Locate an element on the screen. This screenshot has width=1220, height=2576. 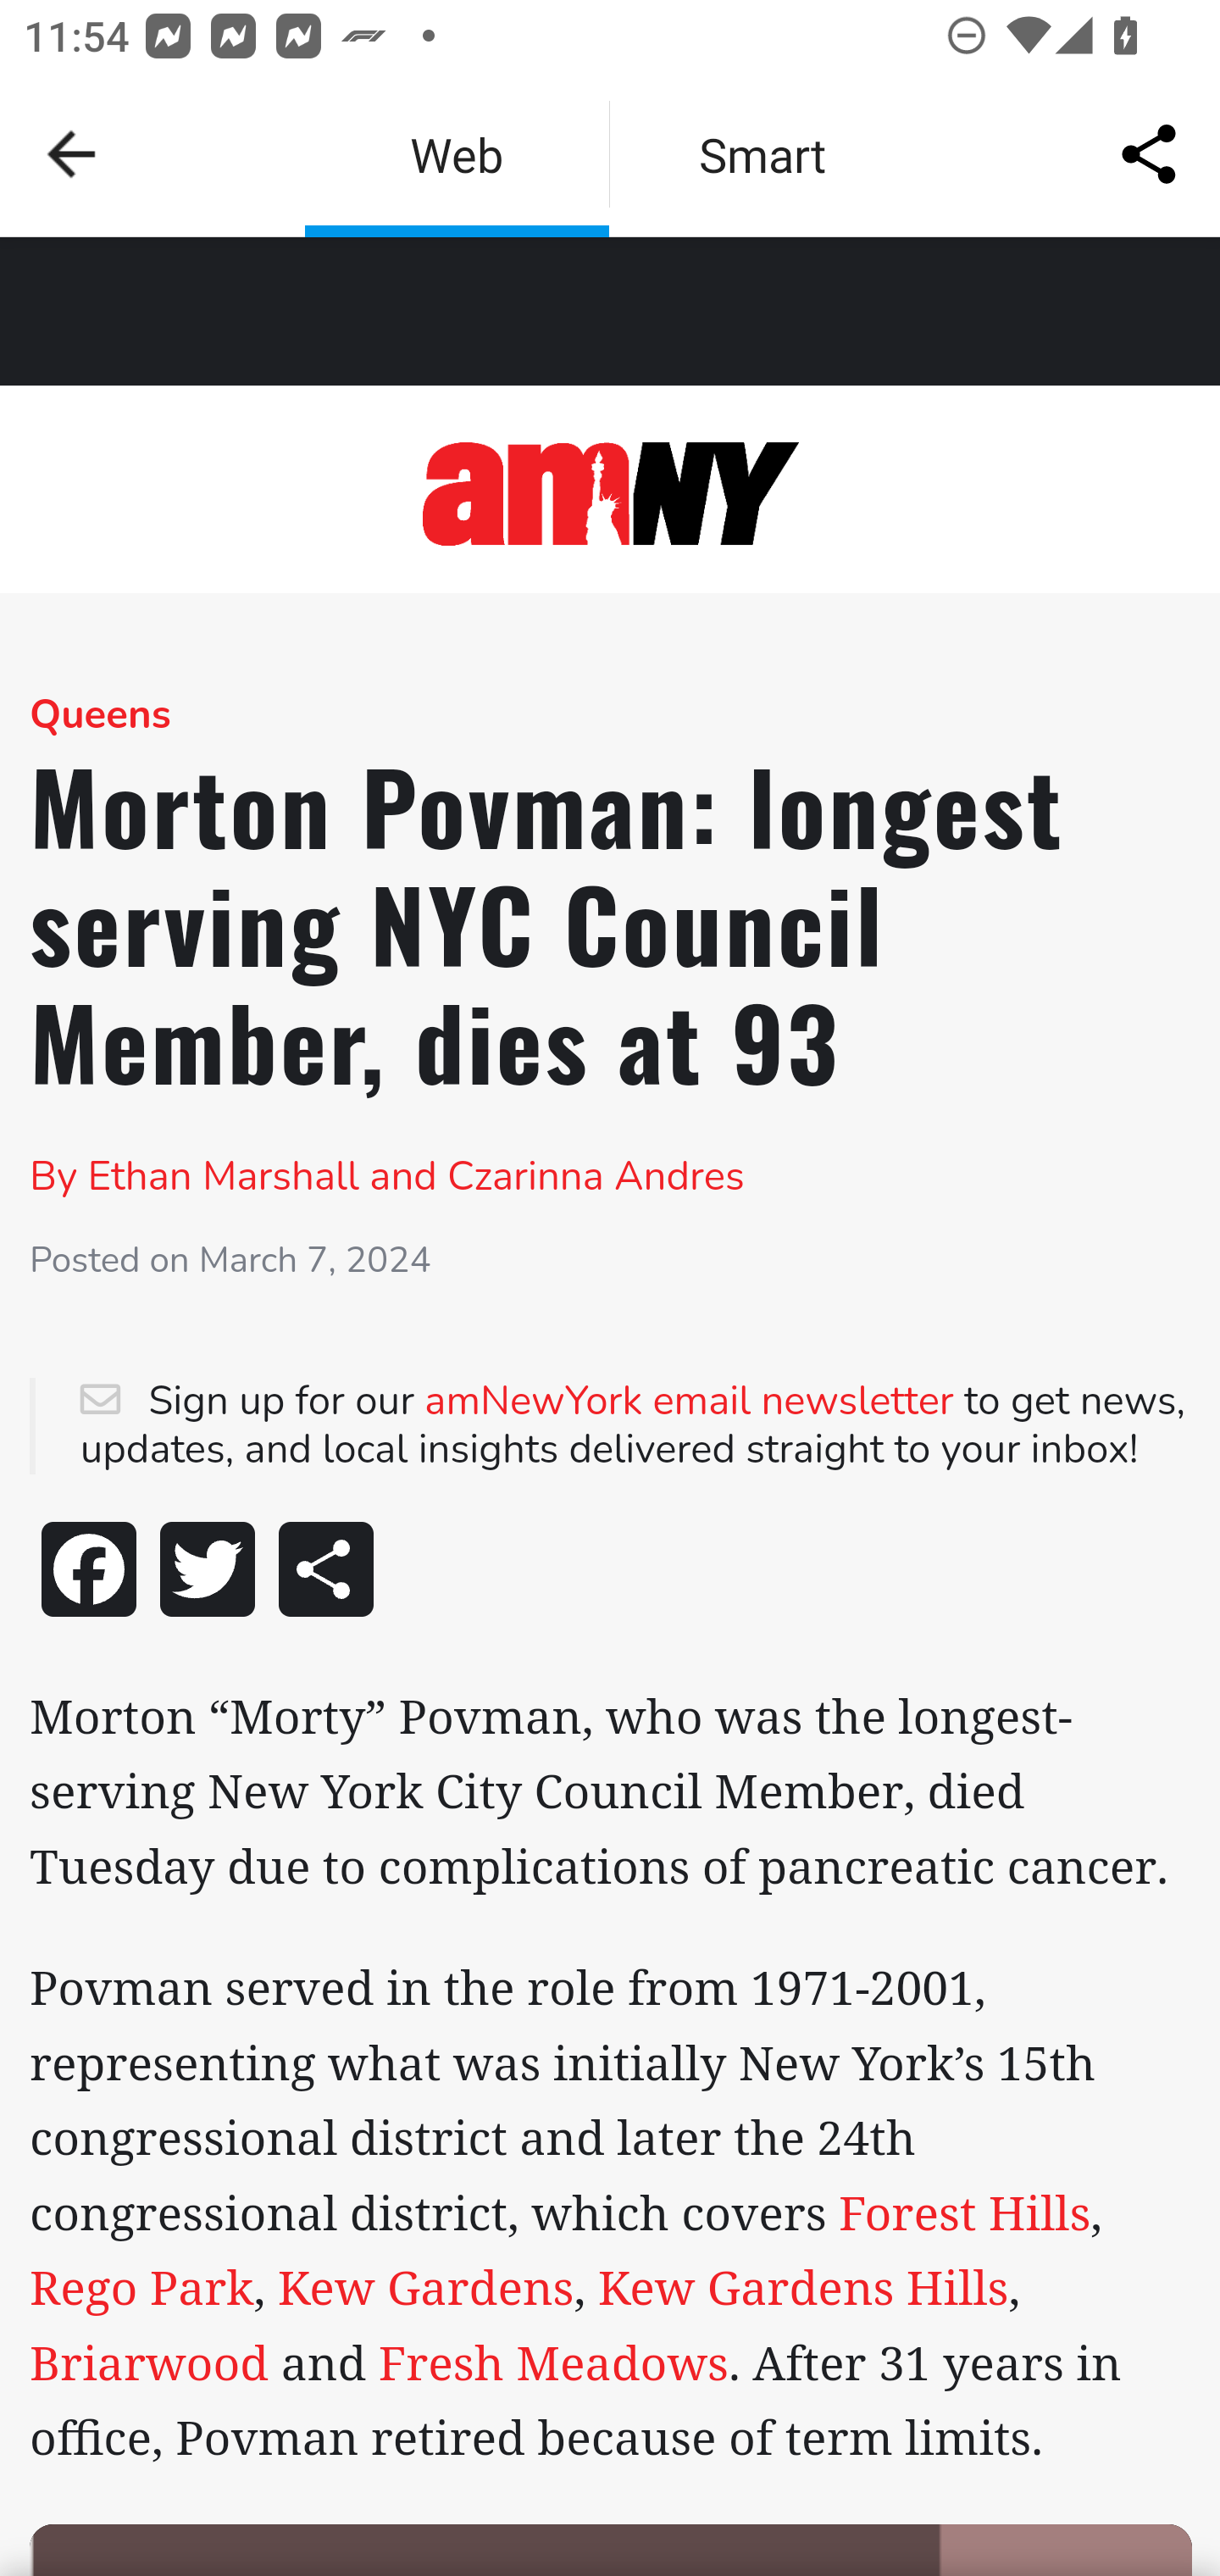
 Fresh Meadows   Fresh Meadows is located at coordinates (548, 2364).